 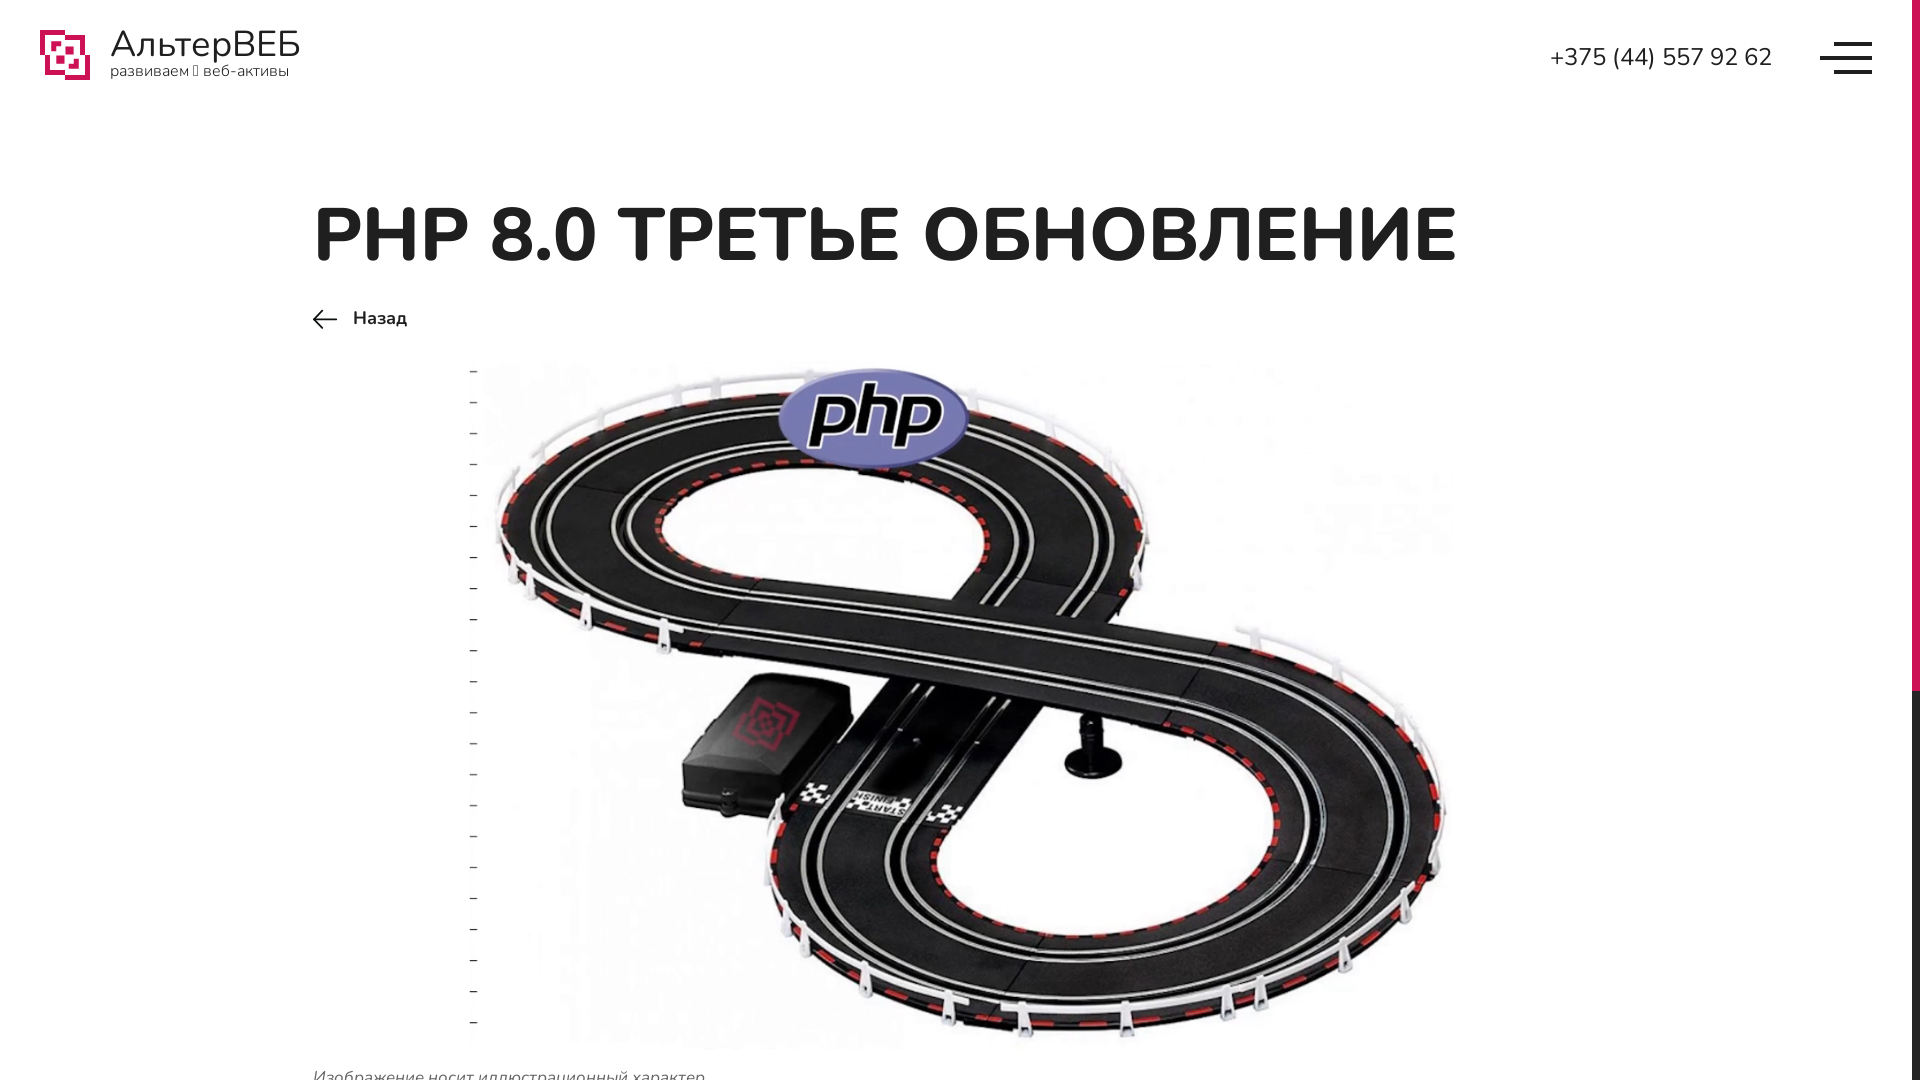 I want to click on +375 (44) 557 92 62, so click(x=1661, y=57).